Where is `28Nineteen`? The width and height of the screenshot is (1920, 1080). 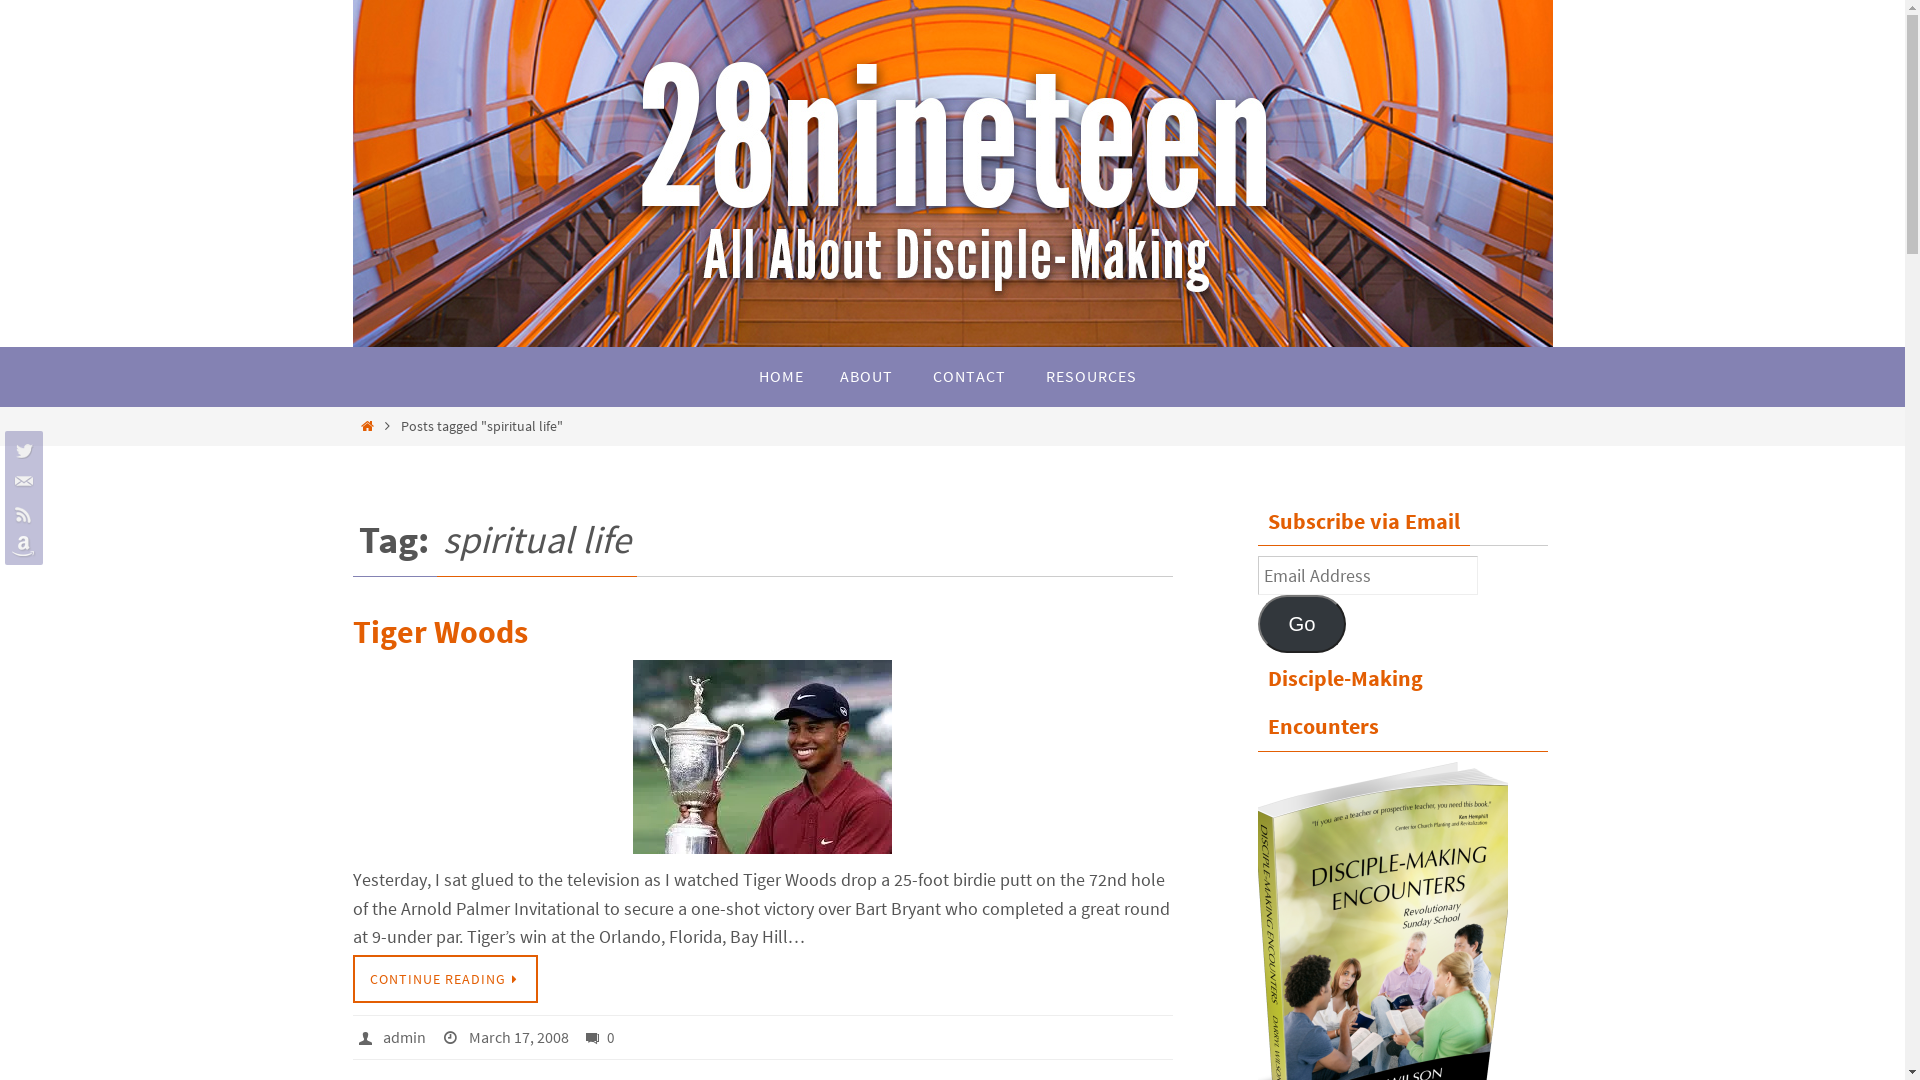
28Nineteen is located at coordinates (952, 174).